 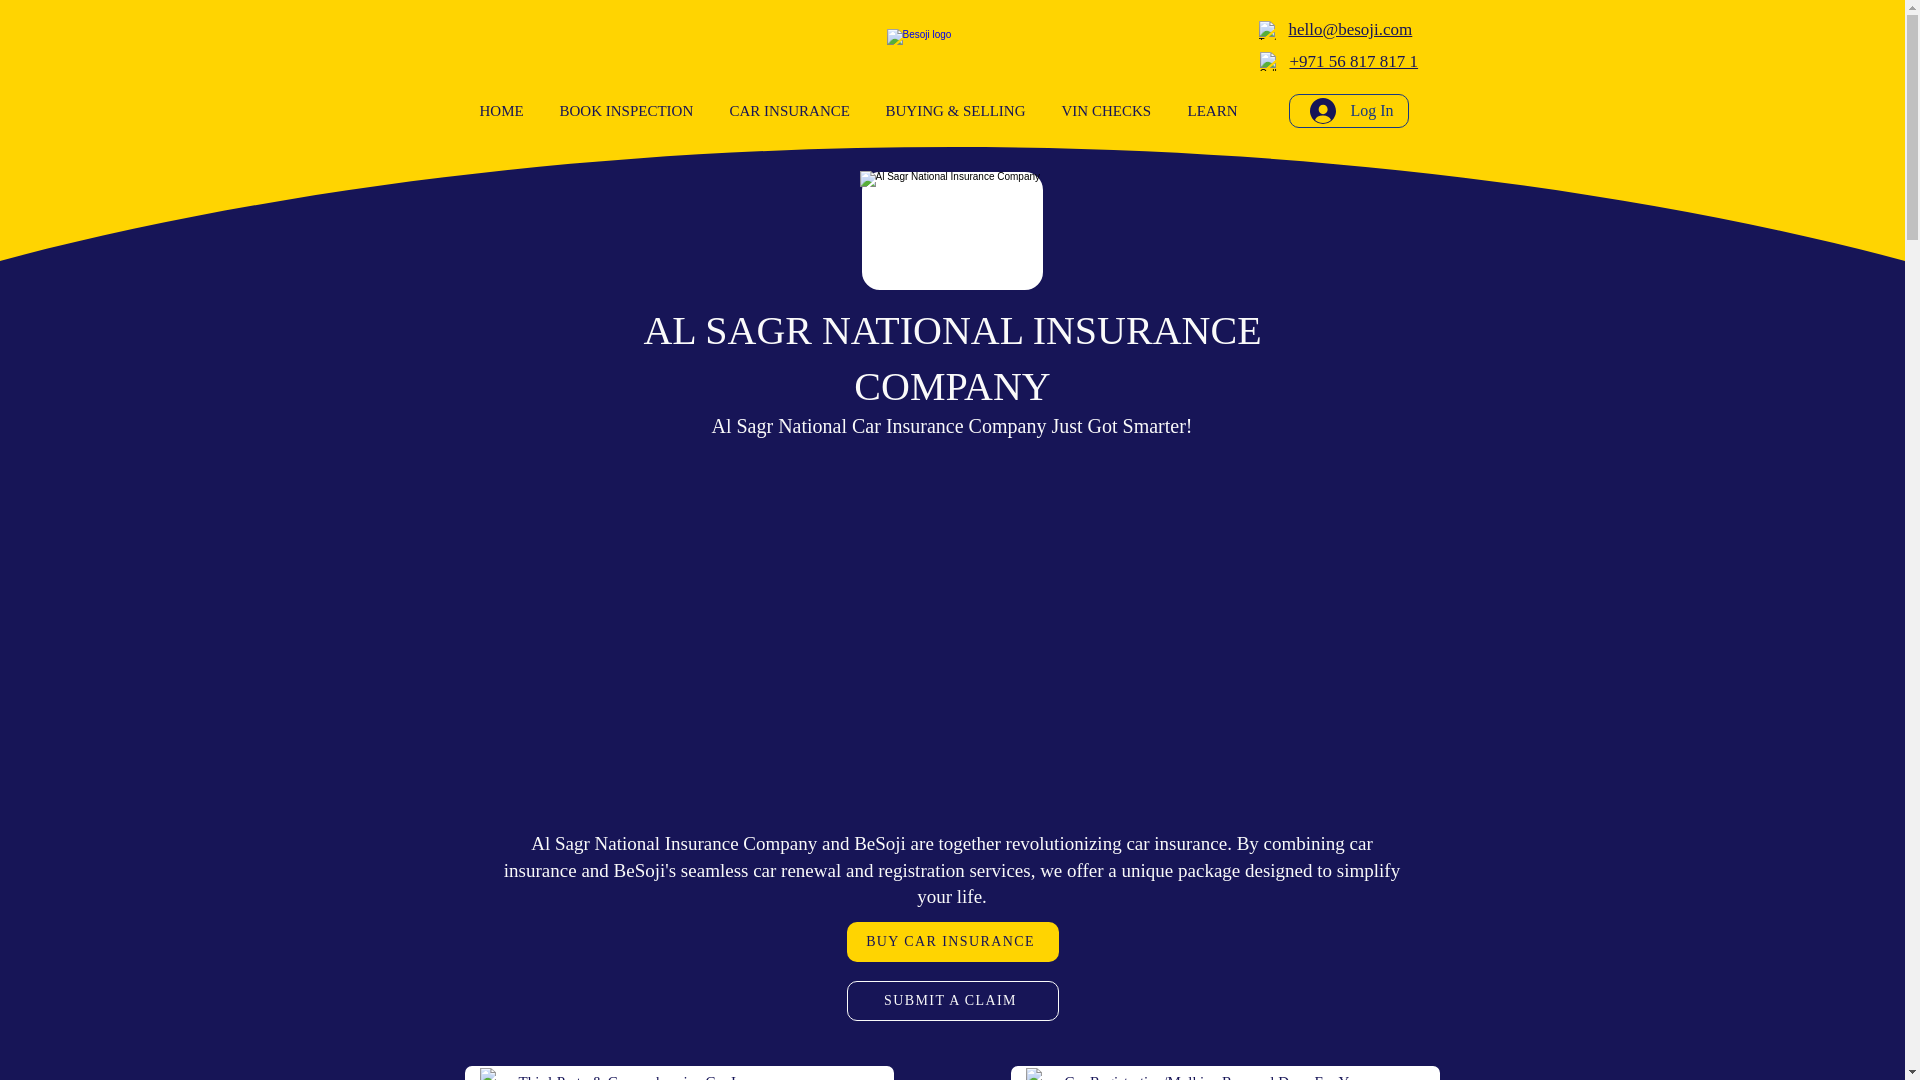 What do you see at coordinates (952, 1000) in the screenshot?
I see `SUBMIT A CLAIM` at bounding box center [952, 1000].